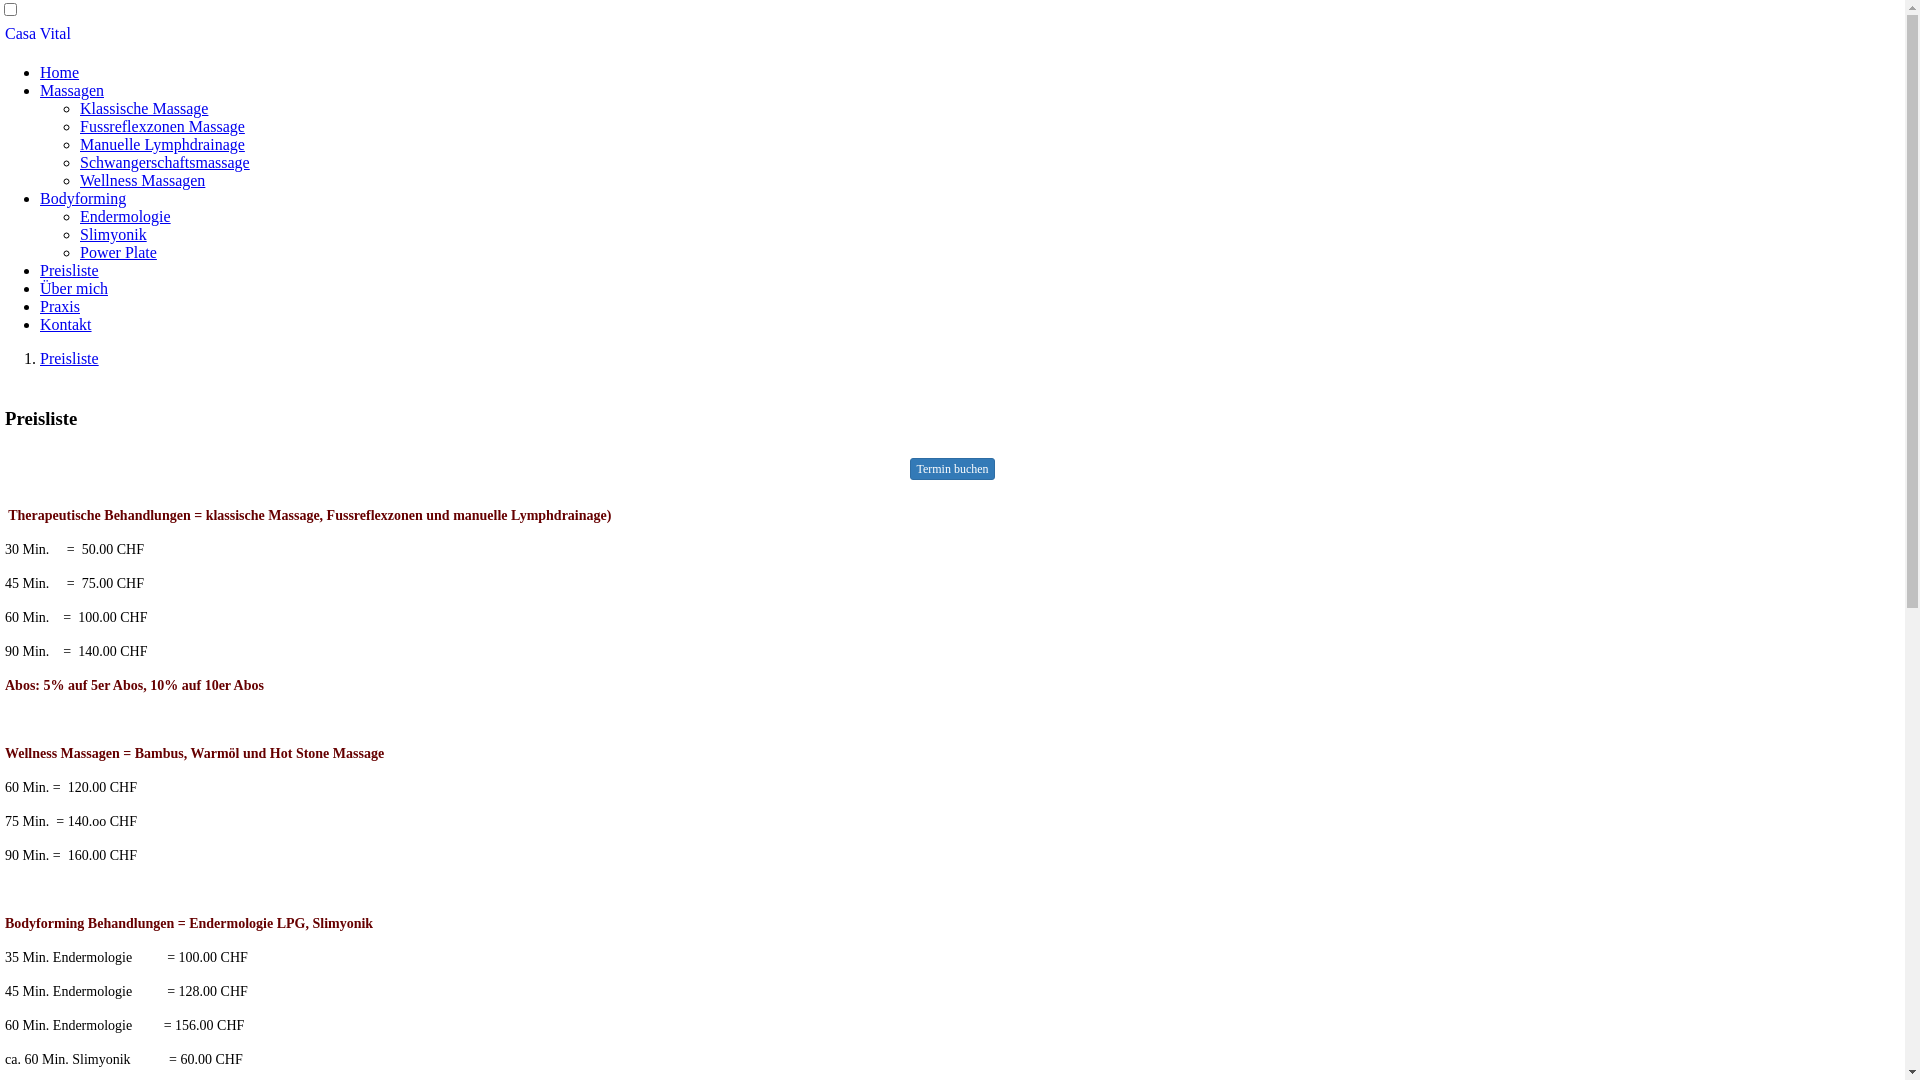 This screenshot has height=1080, width=1920. I want to click on Preisliste, so click(70, 358).